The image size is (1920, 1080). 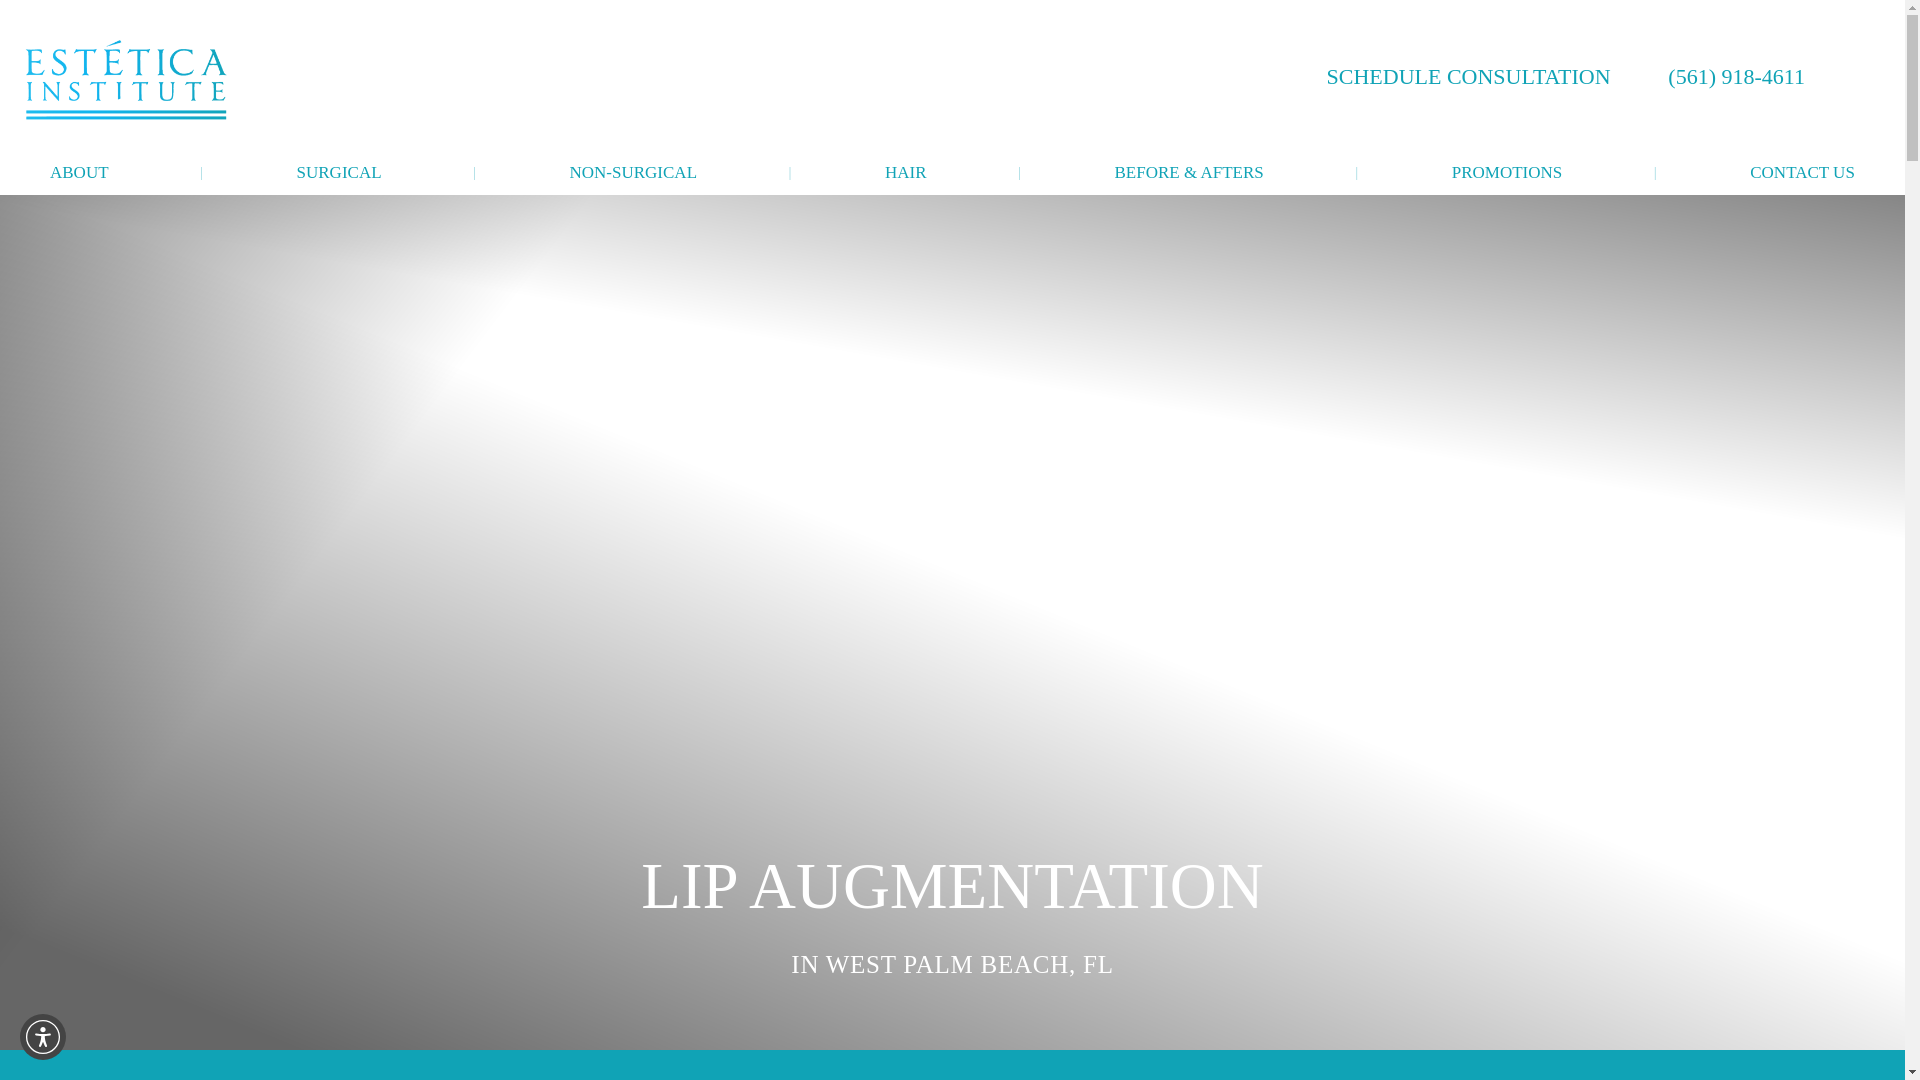 What do you see at coordinates (546, 320) in the screenshot?
I see `Liposuction` at bounding box center [546, 320].